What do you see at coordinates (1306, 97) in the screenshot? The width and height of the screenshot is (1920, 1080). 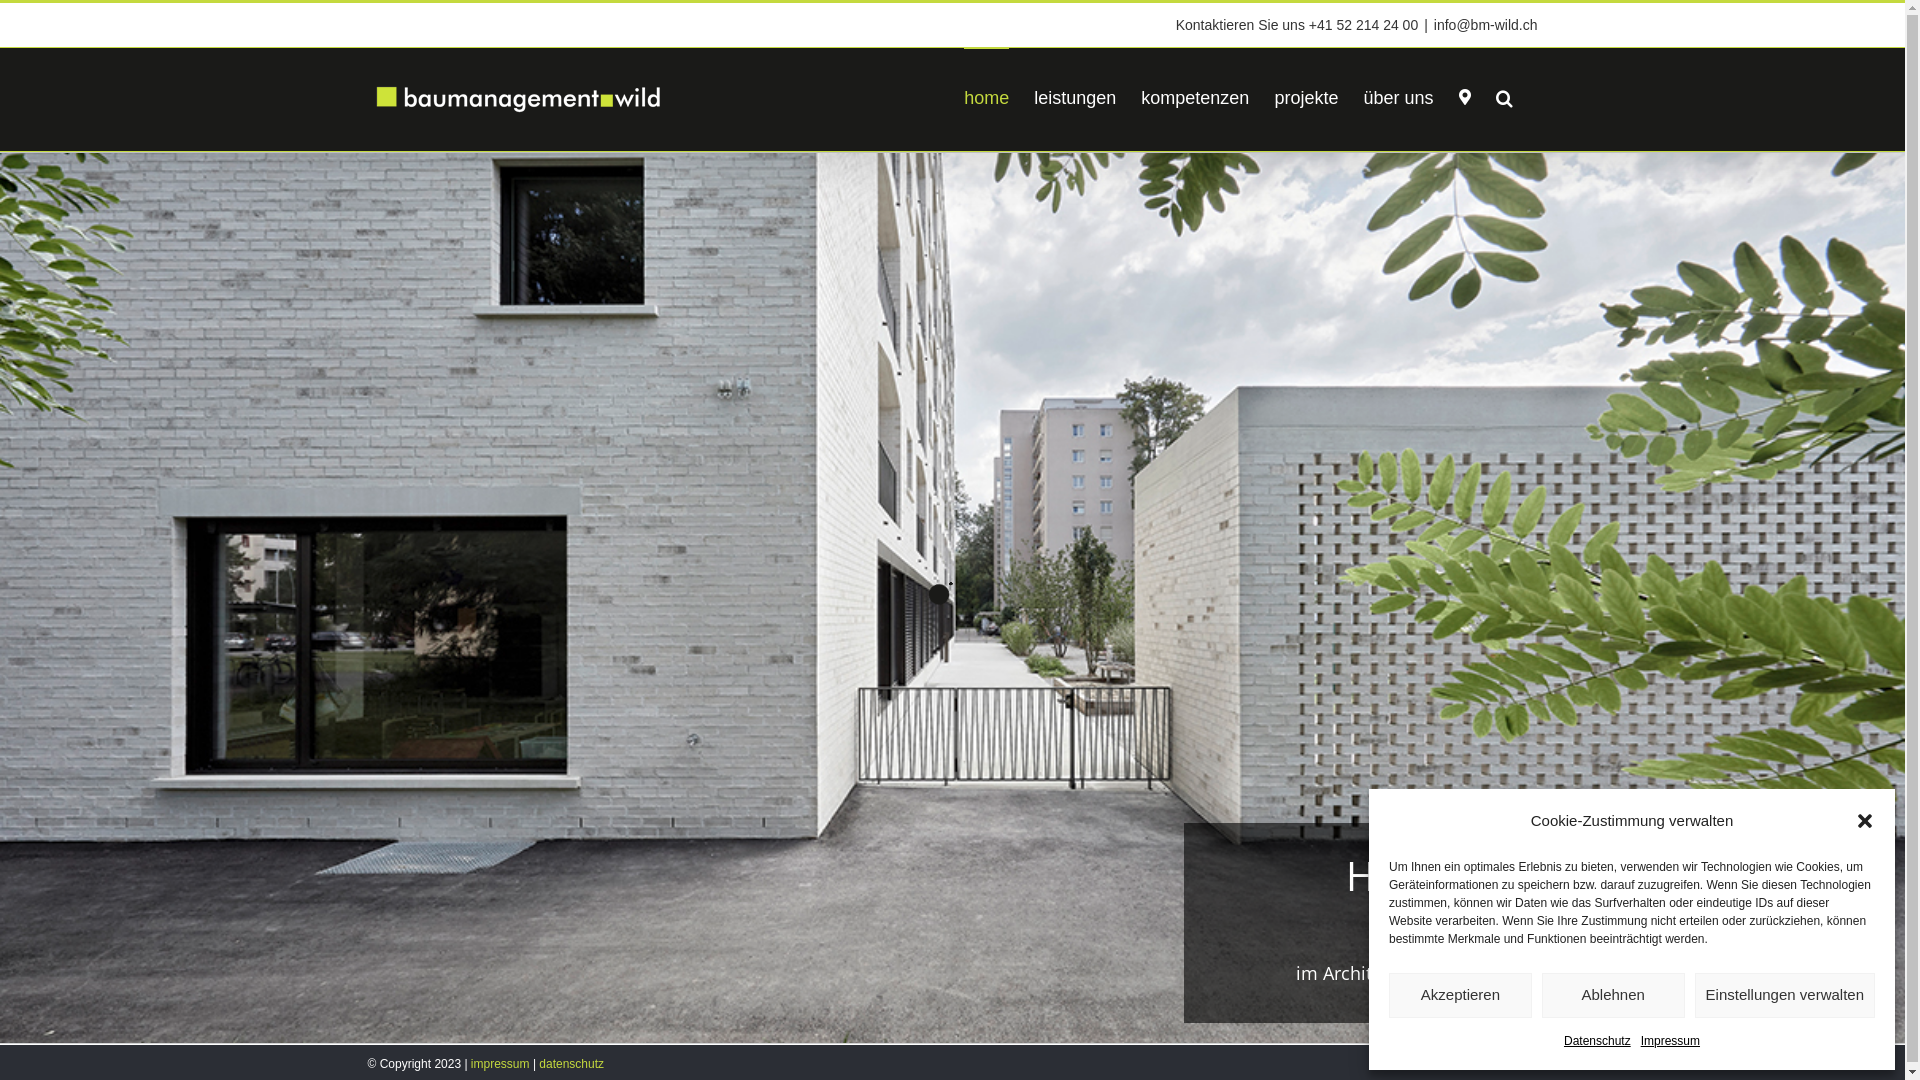 I see `projekte` at bounding box center [1306, 97].